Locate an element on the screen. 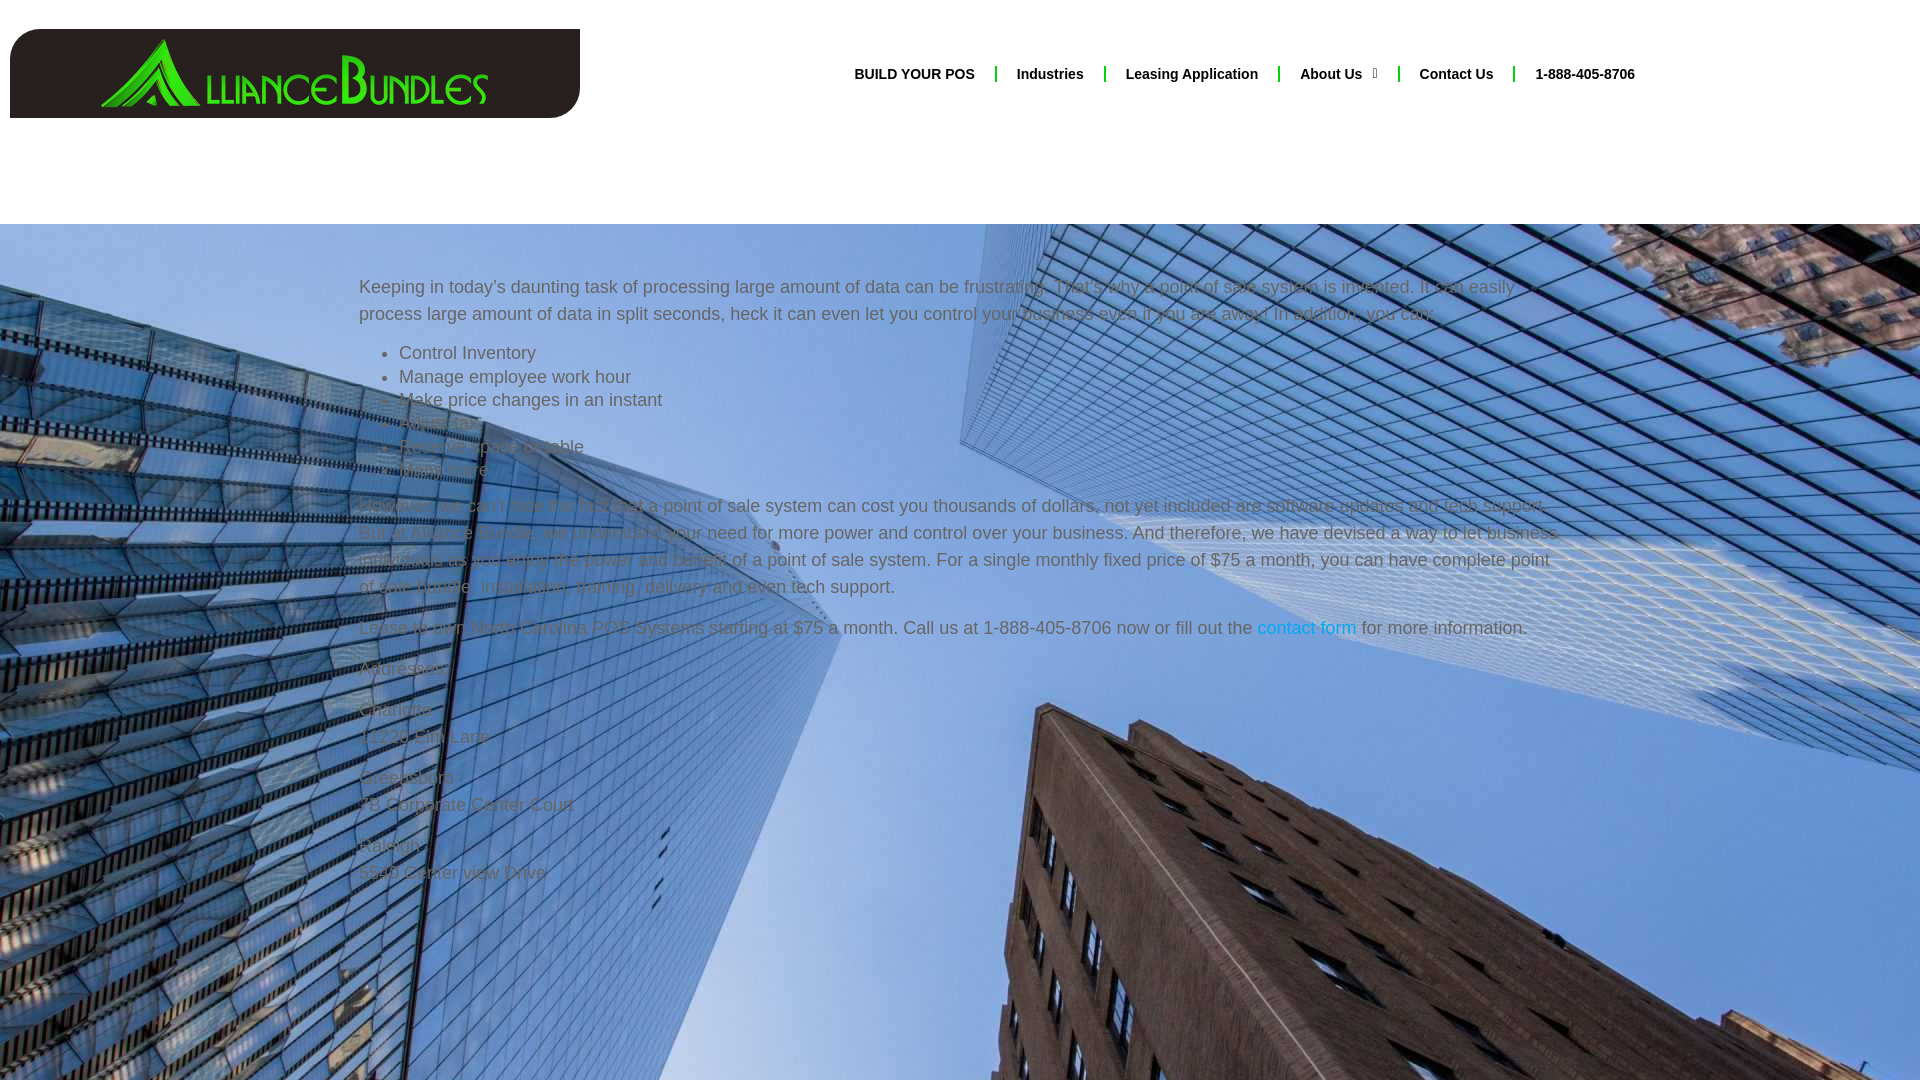 The image size is (1920, 1080). Leasing Application is located at coordinates (1192, 74).